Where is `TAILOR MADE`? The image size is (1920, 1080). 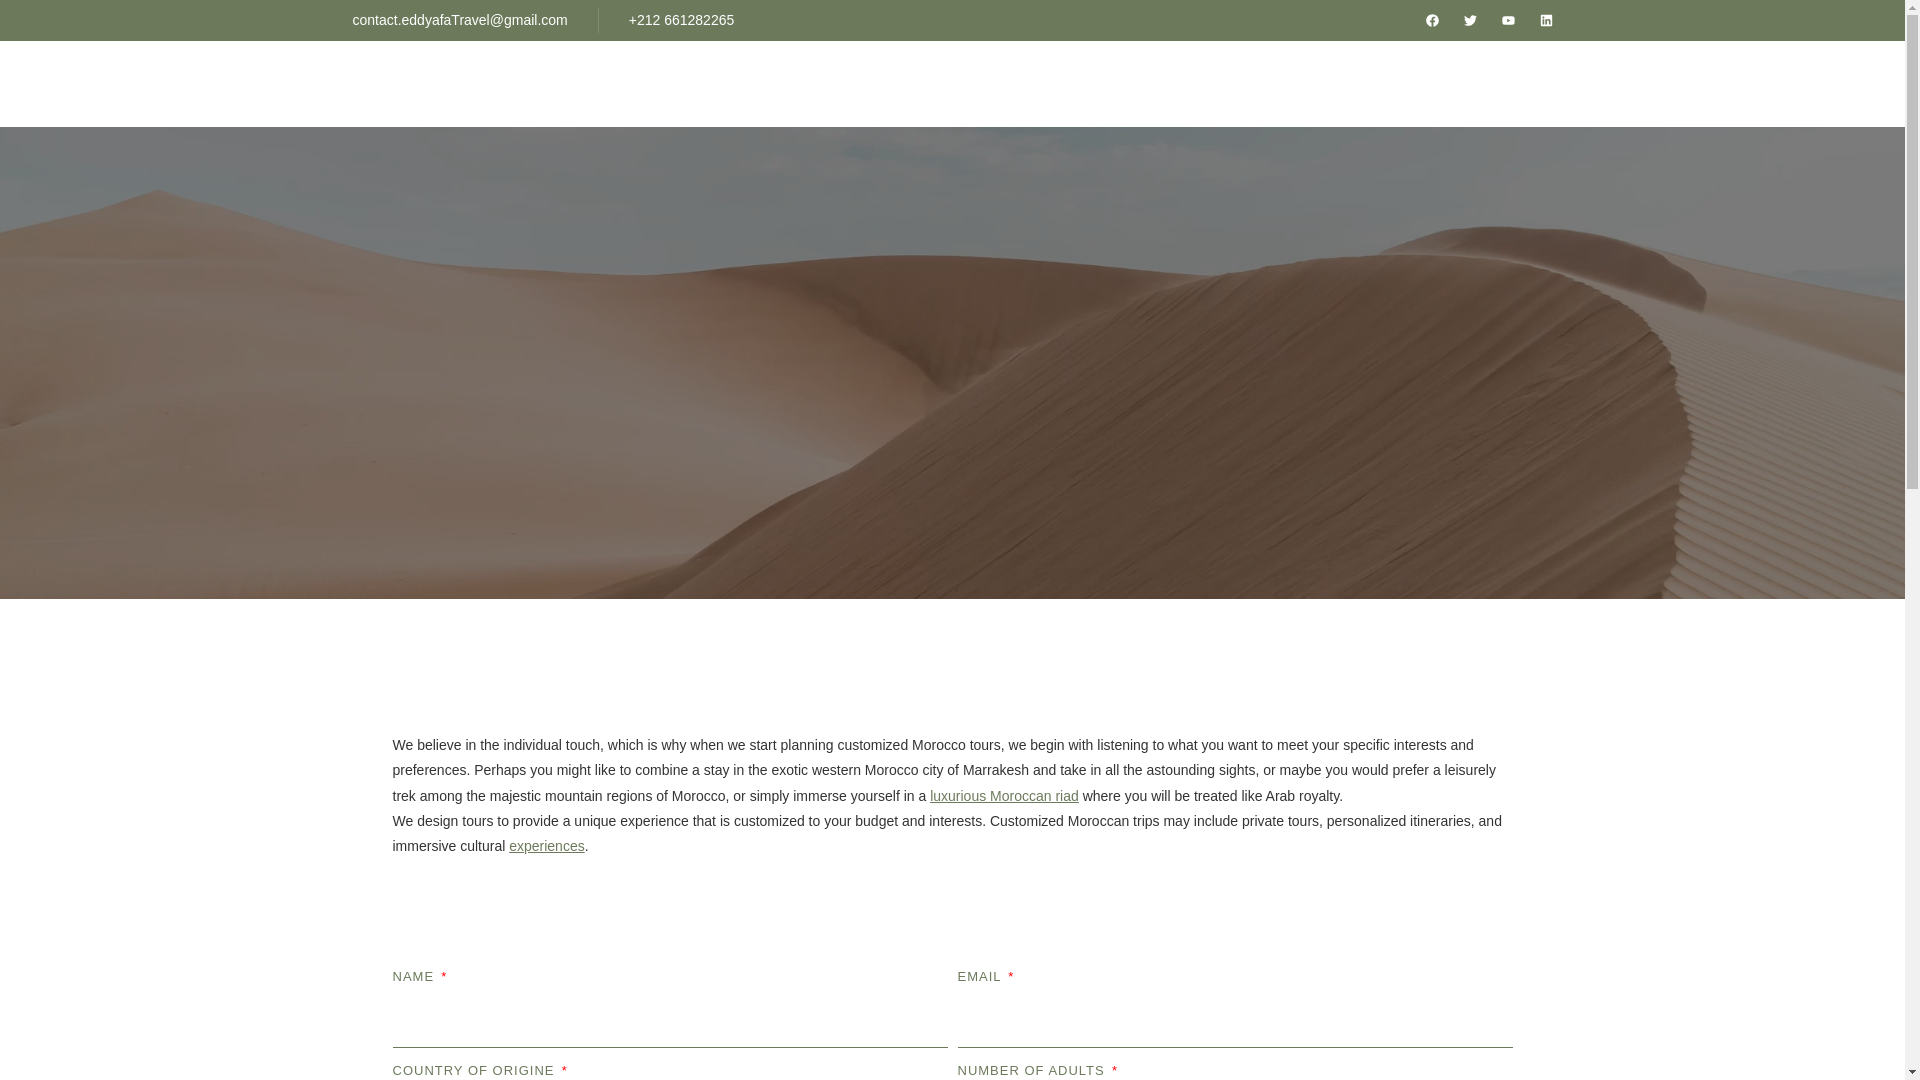 TAILOR MADE is located at coordinates (1472, 84).